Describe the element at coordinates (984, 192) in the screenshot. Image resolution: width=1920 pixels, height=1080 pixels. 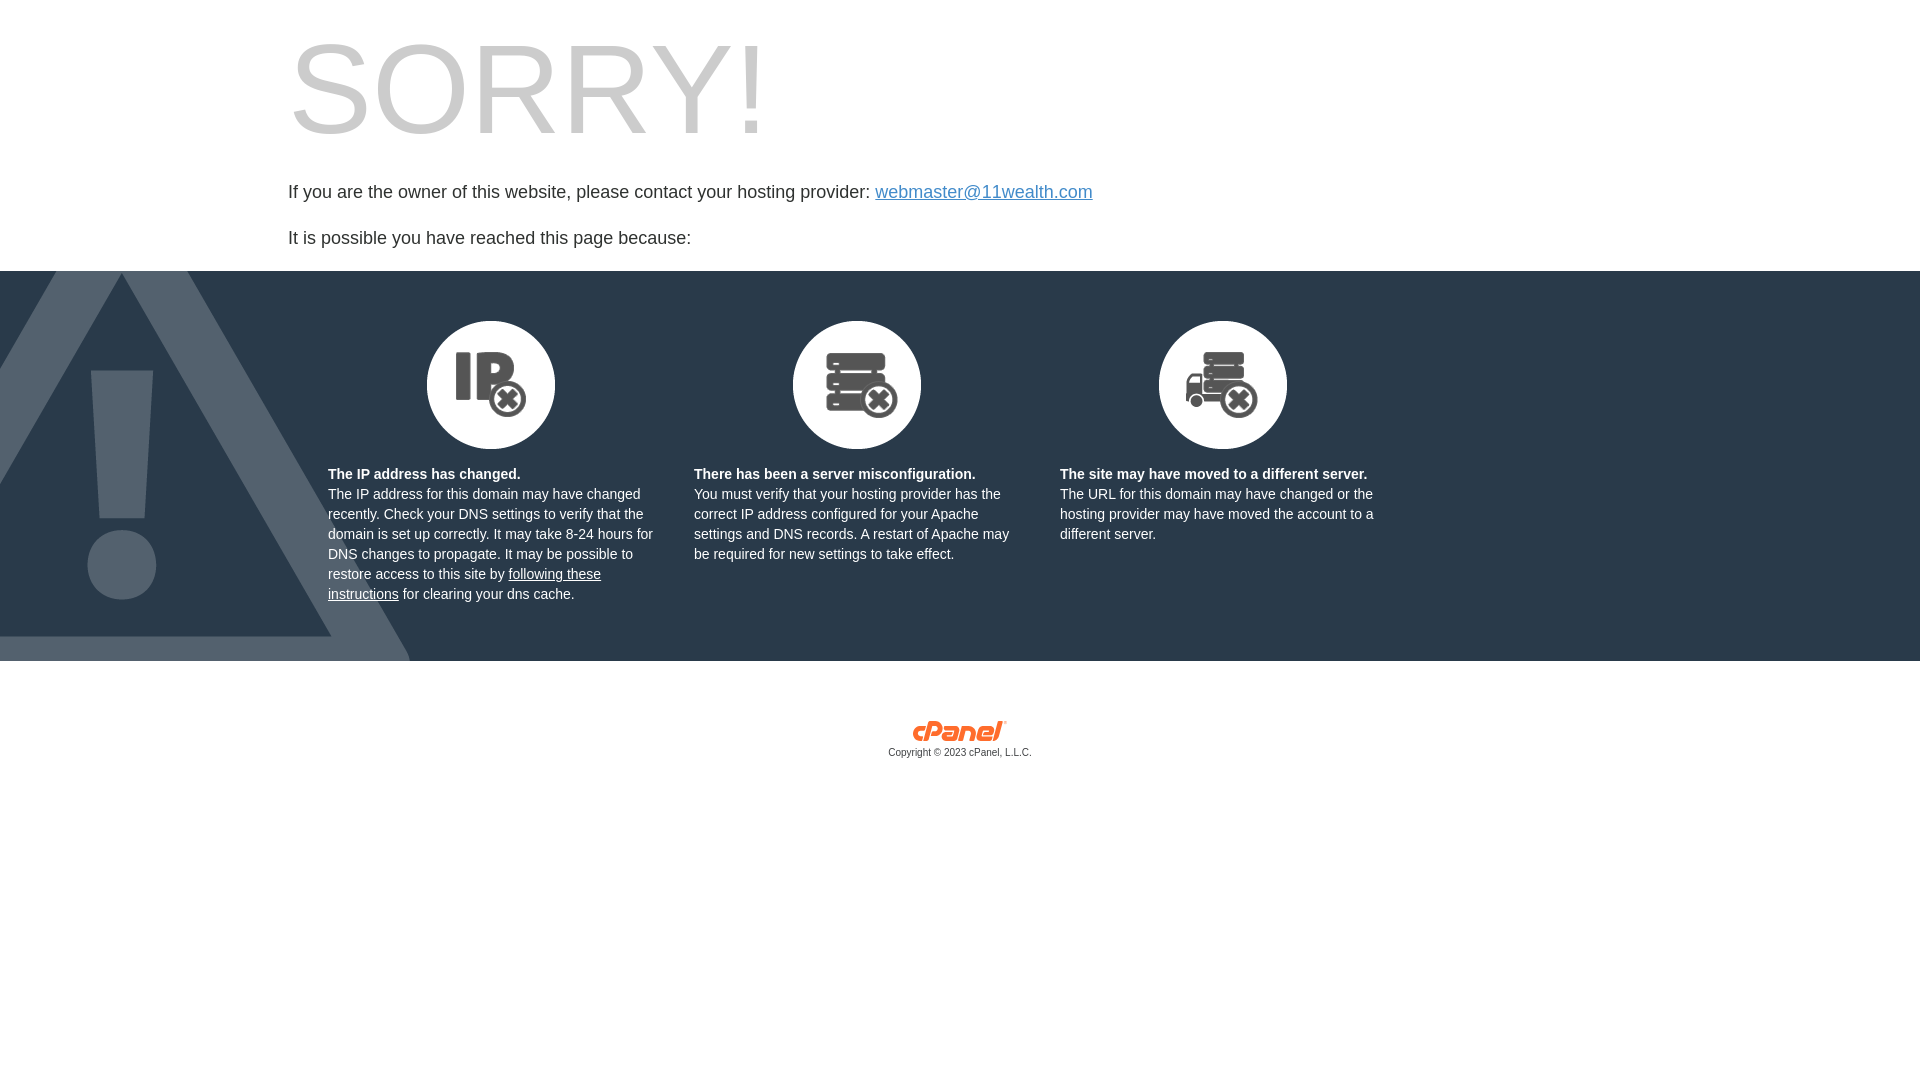
I see `webmaster@11wealth.com` at that location.